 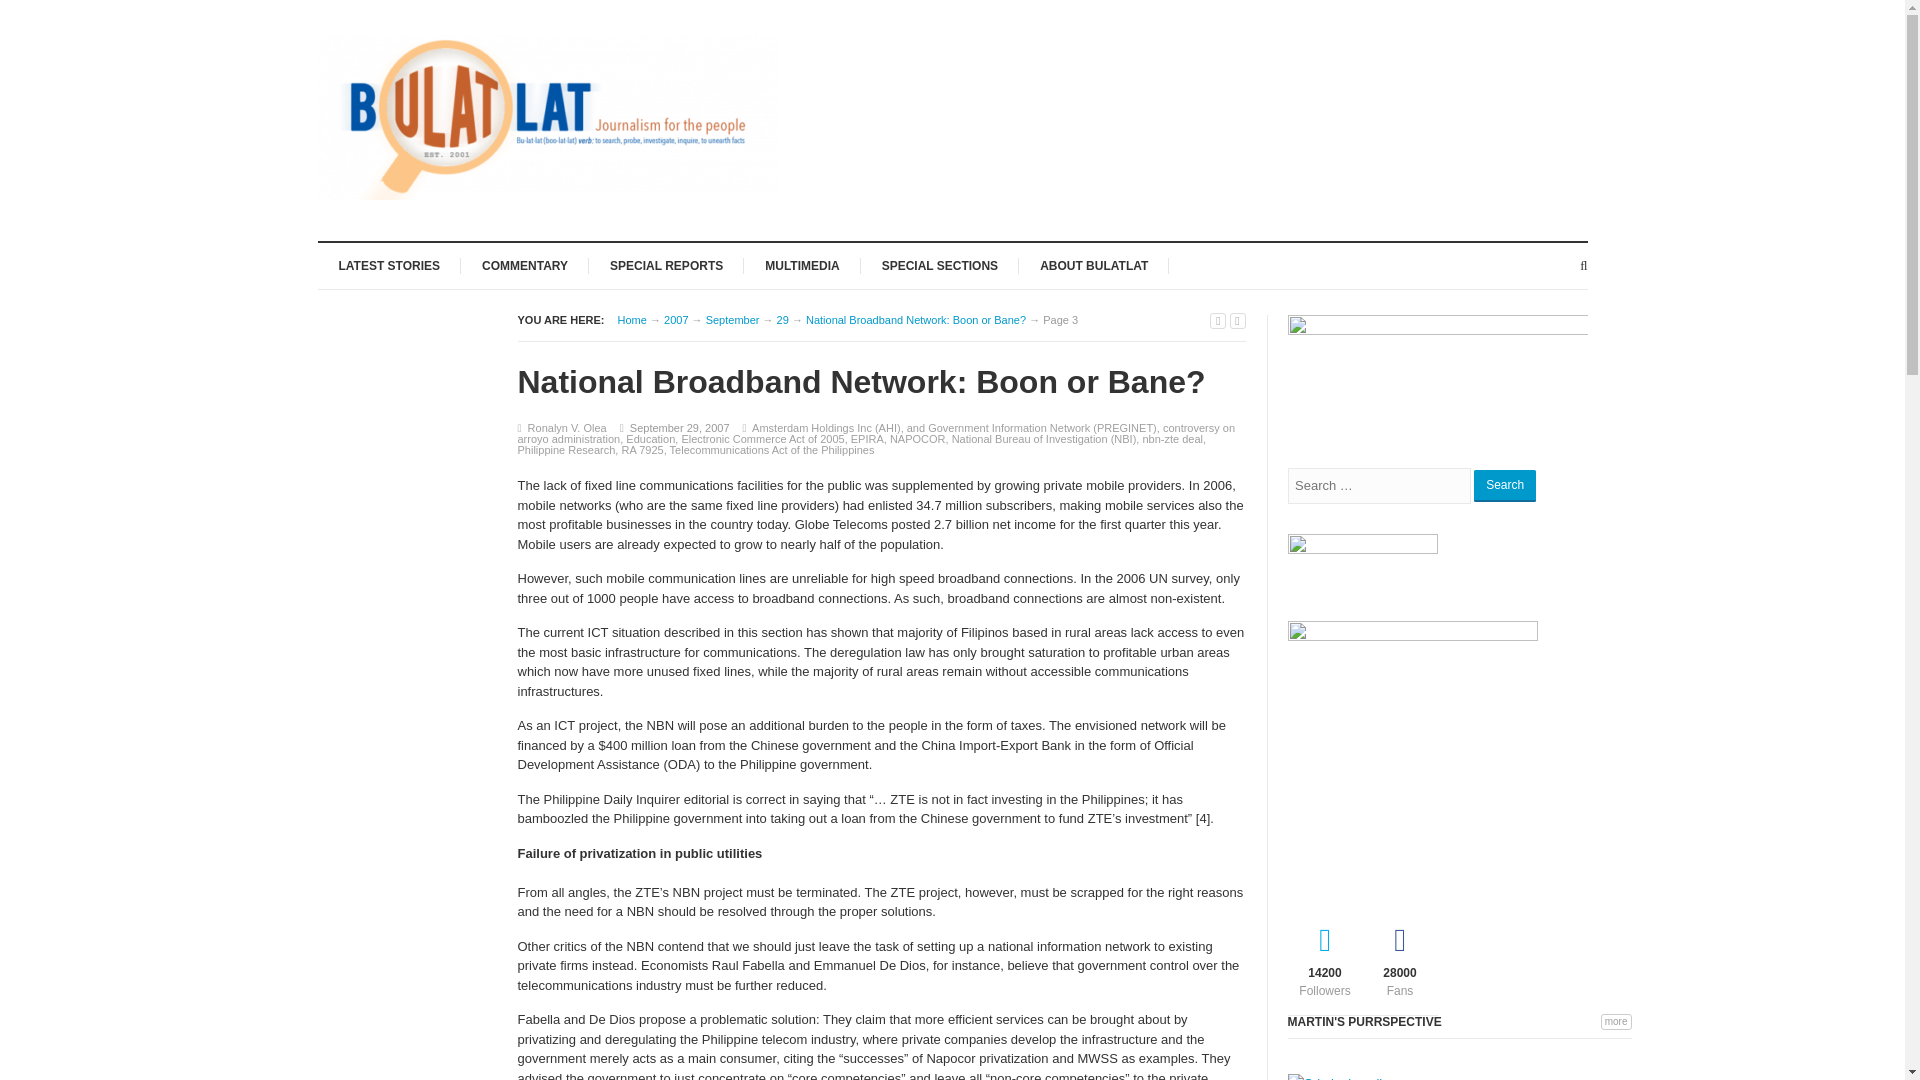 What do you see at coordinates (666, 264) in the screenshot?
I see `SPECIAL REPORTS` at bounding box center [666, 264].